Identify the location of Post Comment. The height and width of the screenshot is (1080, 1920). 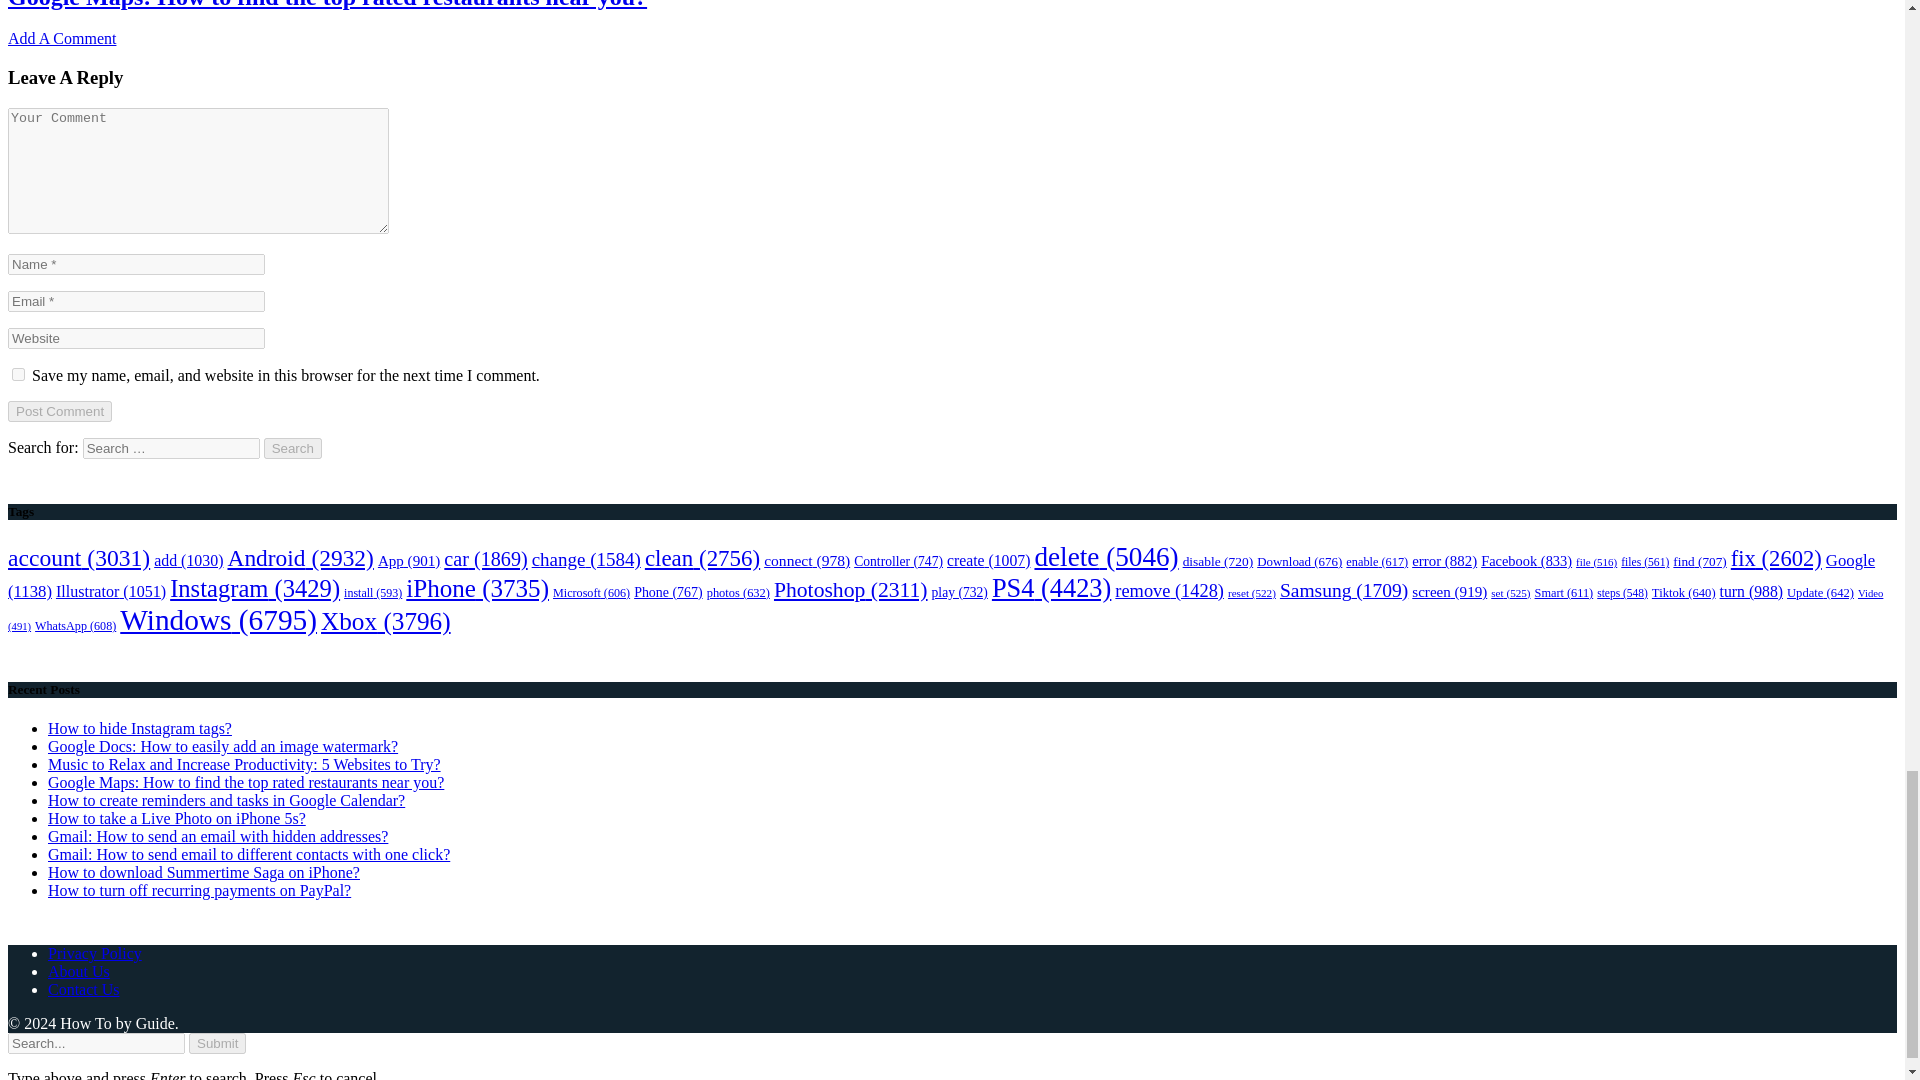
(59, 411).